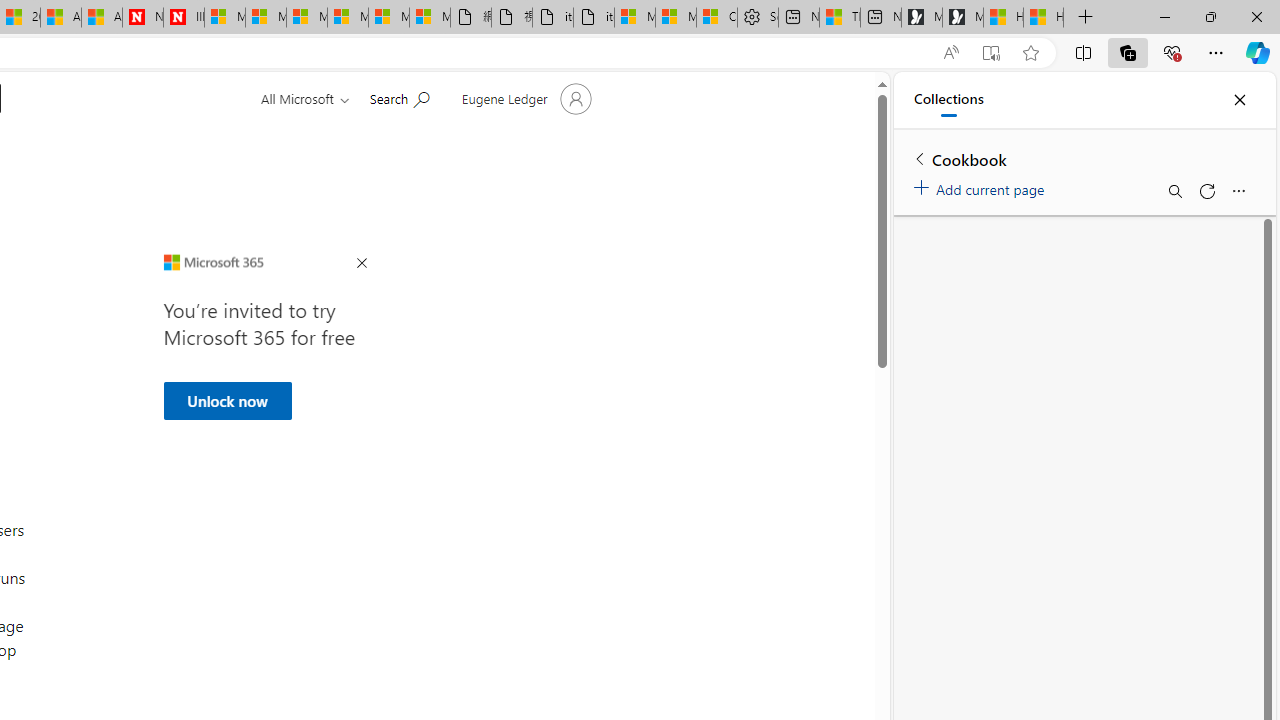 This screenshot has width=1280, height=720. What do you see at coordinates (1239, 100) in the screenshot?
I see `Close` at bounding box center [1239, 100].